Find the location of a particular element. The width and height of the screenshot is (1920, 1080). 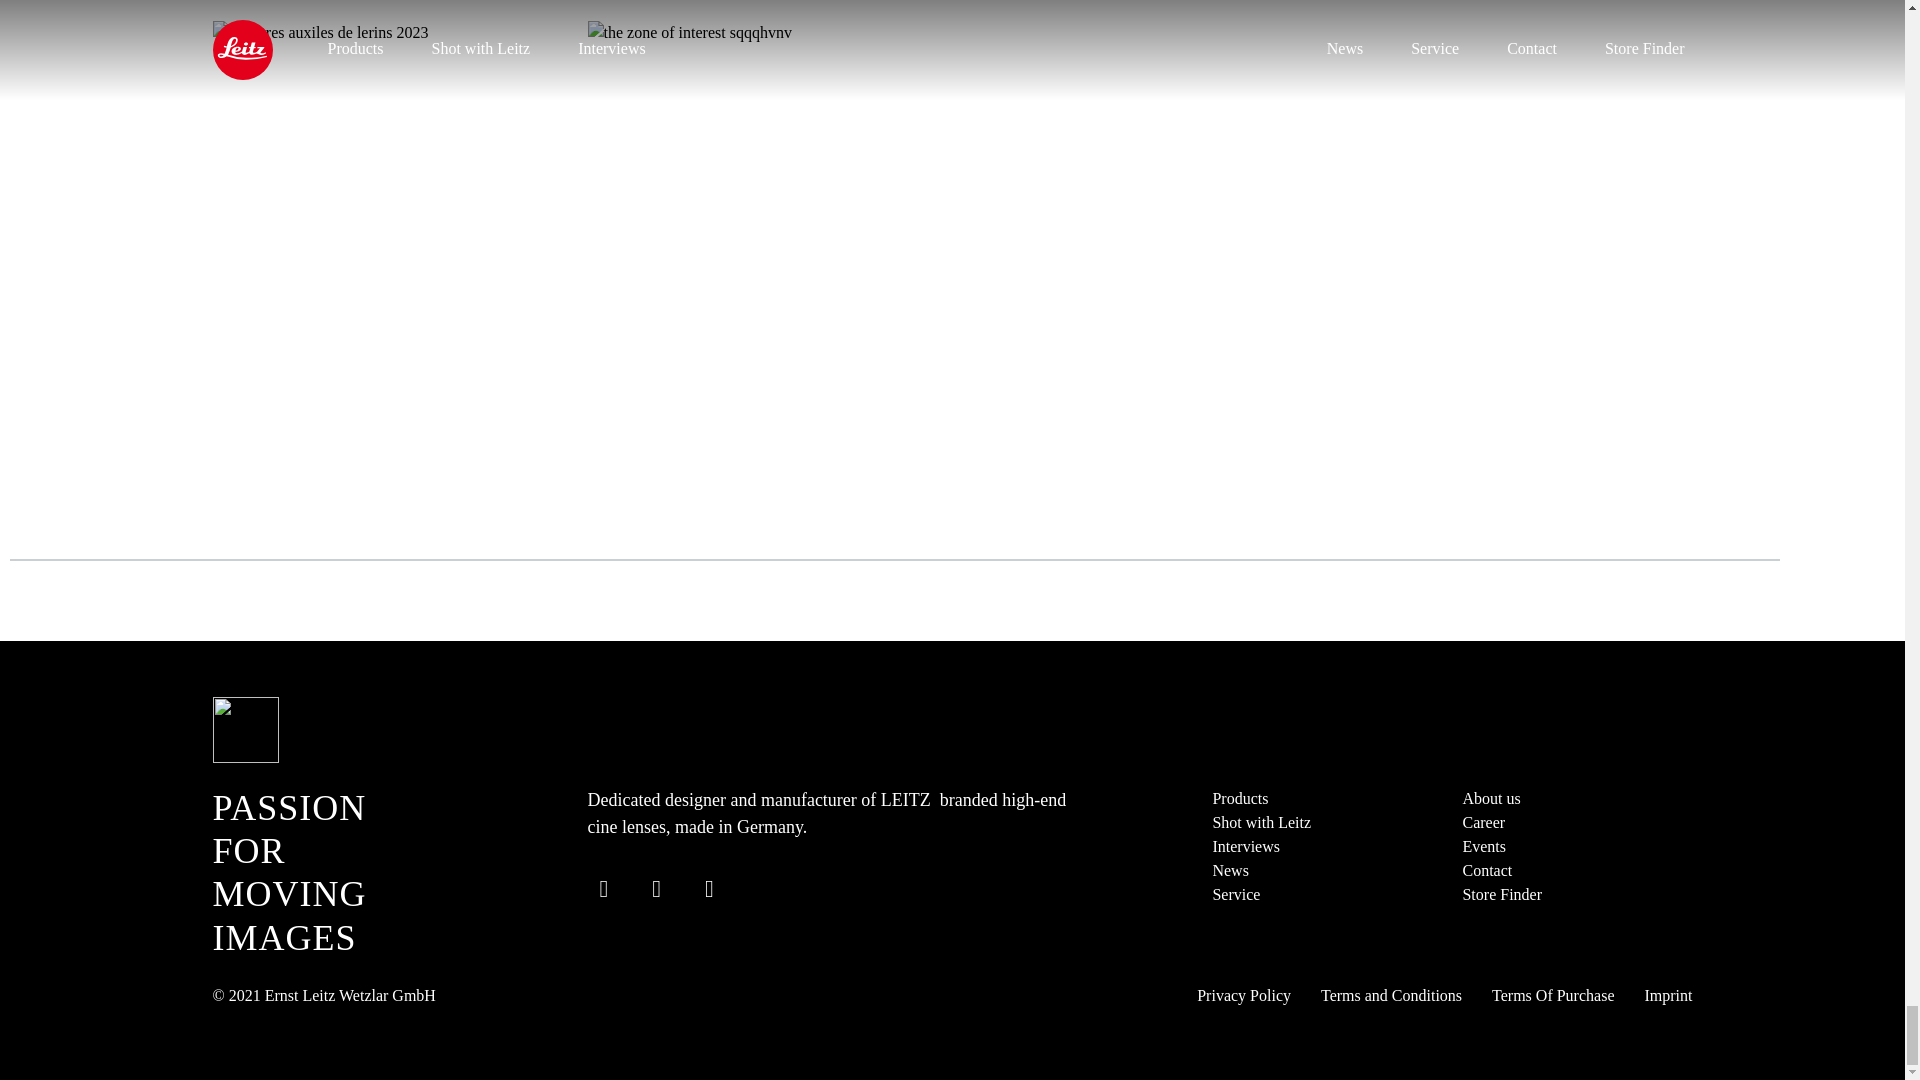

Career is located at coordinates (1483, 822).